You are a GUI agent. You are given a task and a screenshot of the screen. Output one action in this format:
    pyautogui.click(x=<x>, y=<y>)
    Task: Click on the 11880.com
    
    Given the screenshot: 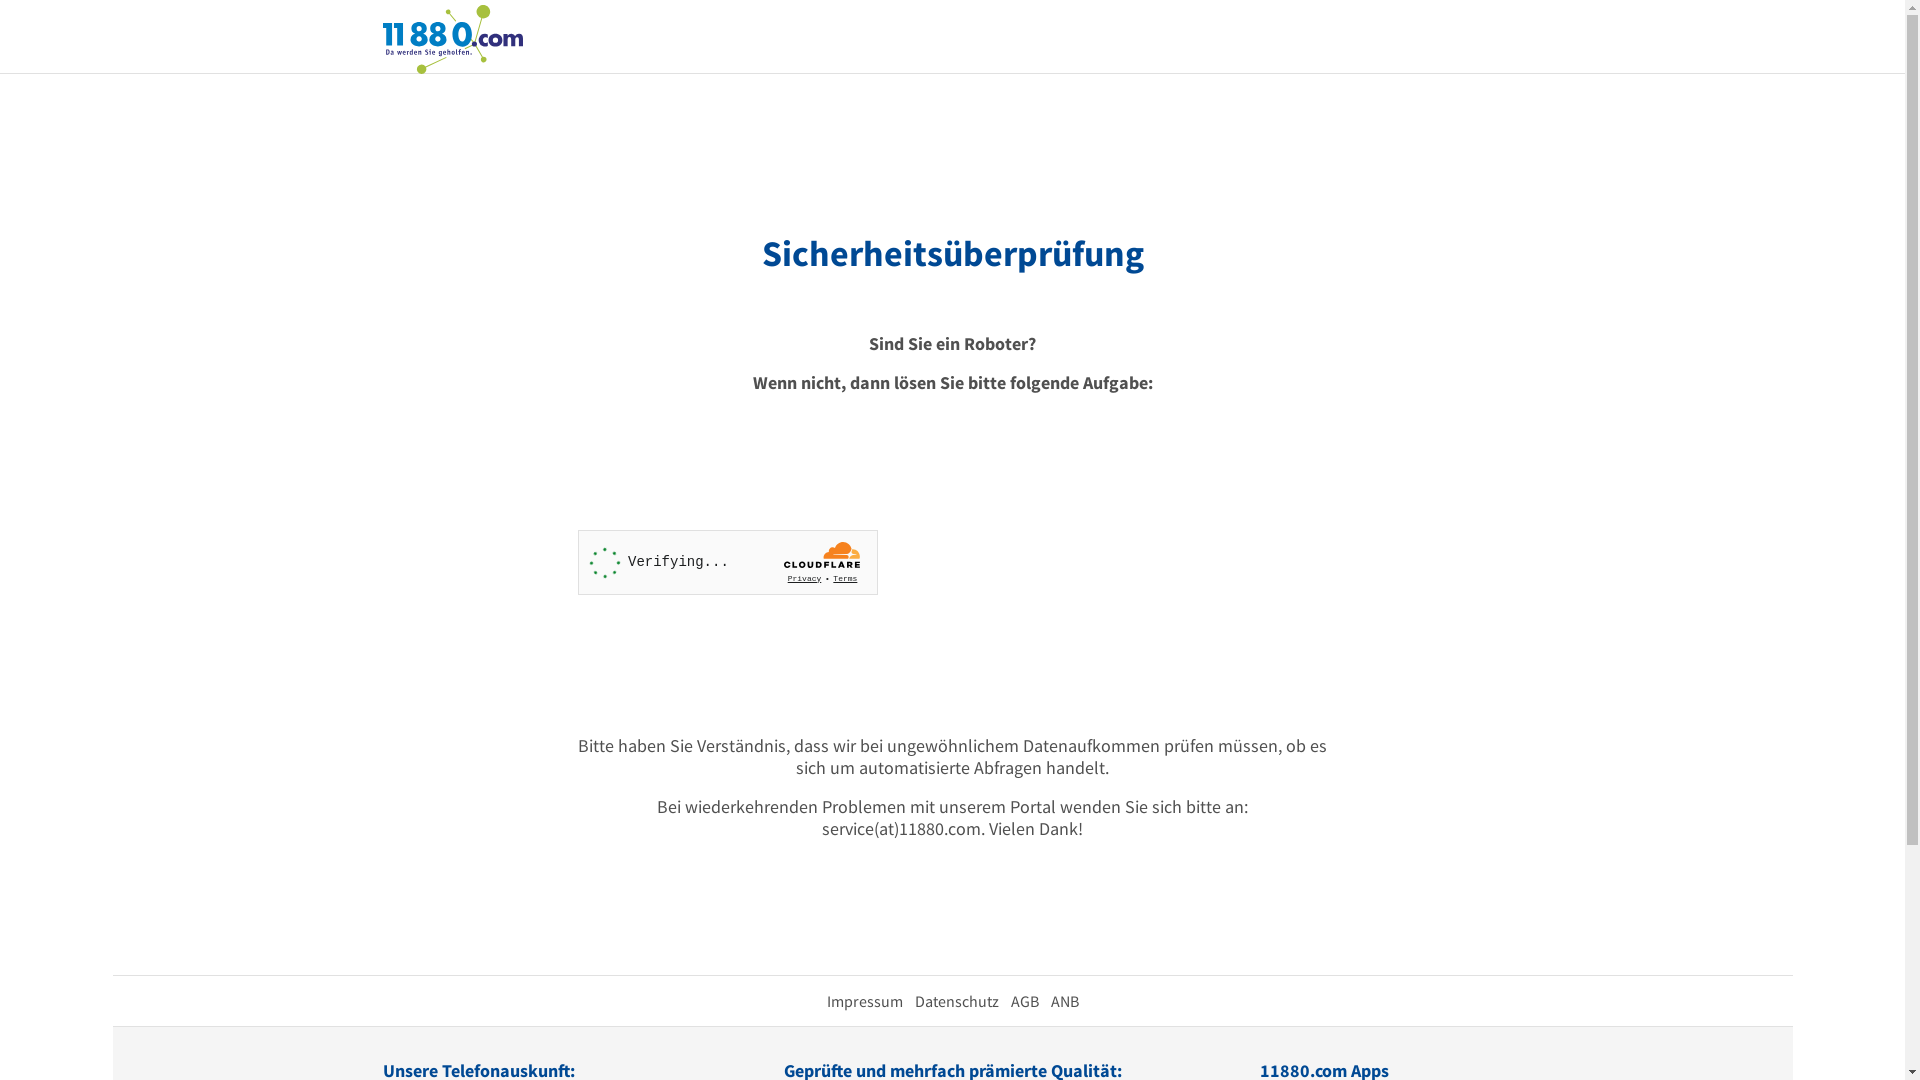 What is the action you would take?
    pyautogui.click(x=452, y=38)
    